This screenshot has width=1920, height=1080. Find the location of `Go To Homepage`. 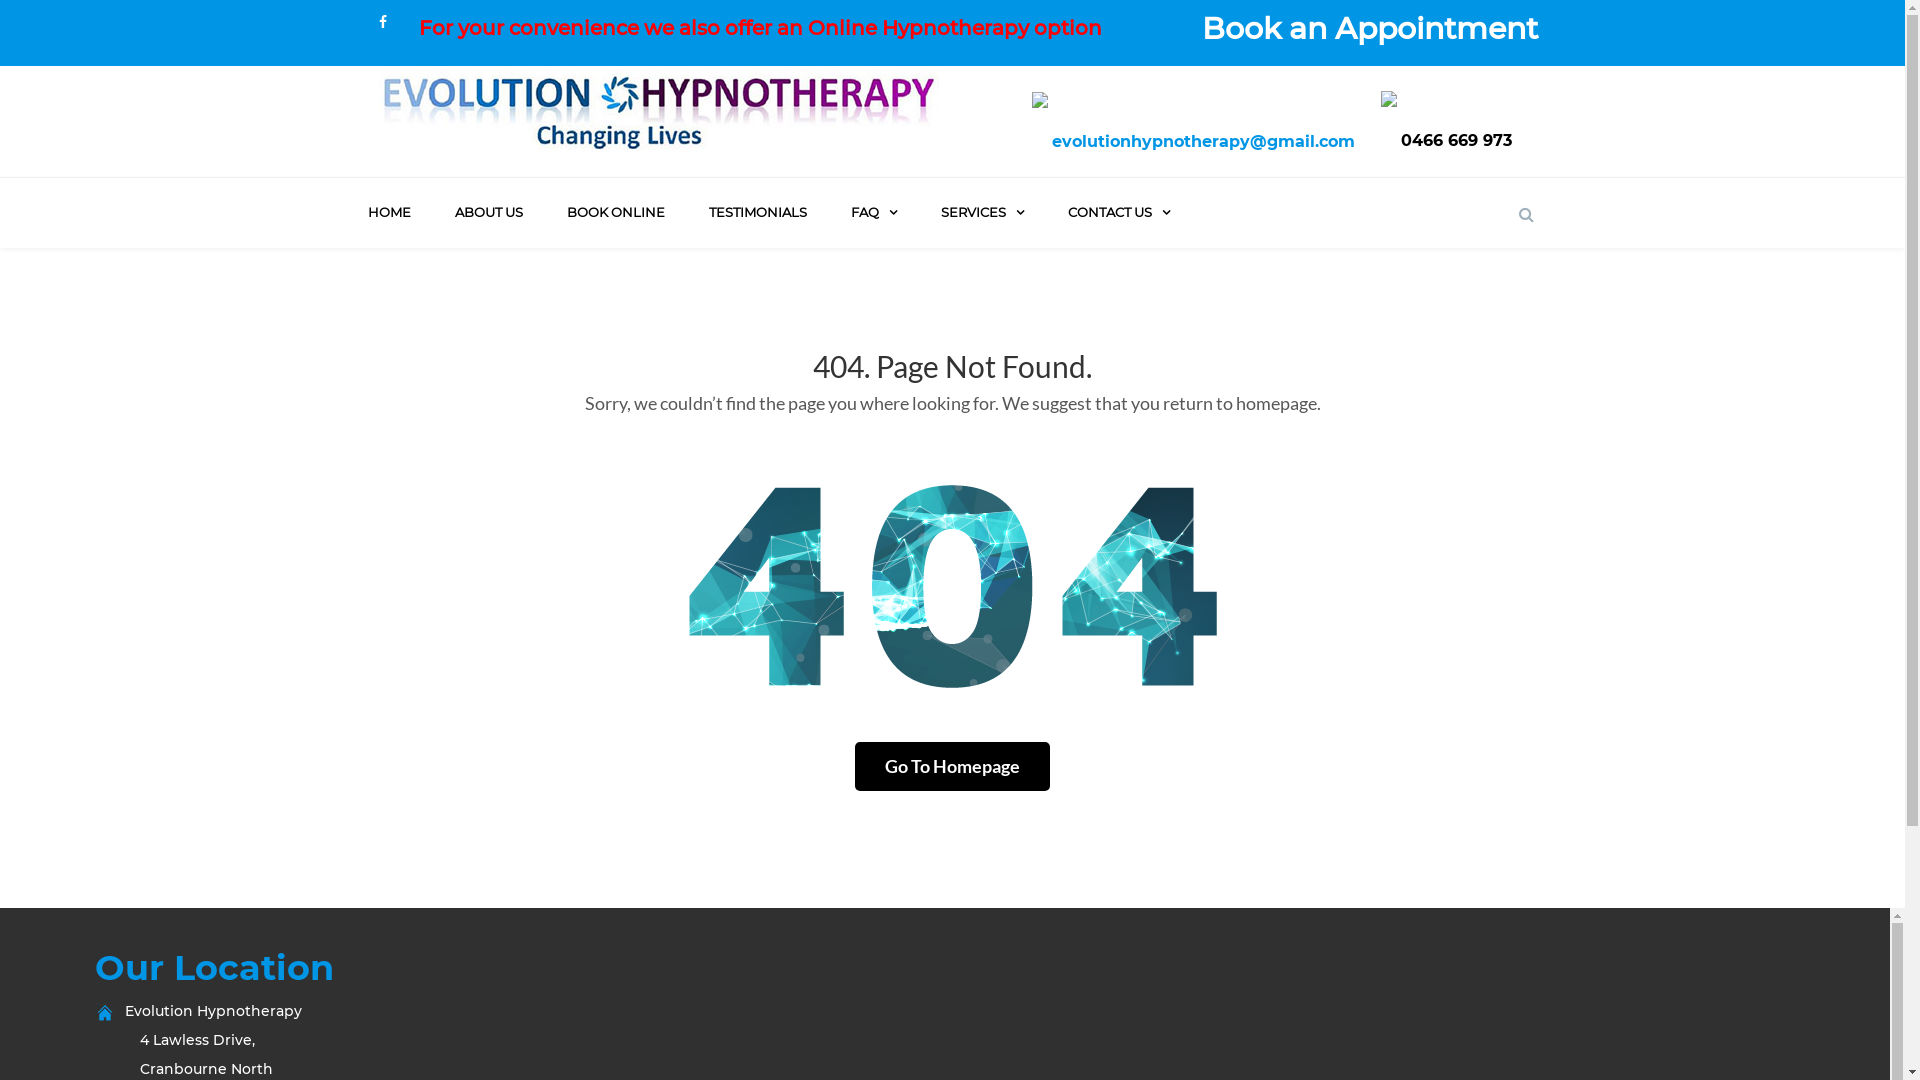

Go To Homepage is located at coordinates (952, 766).